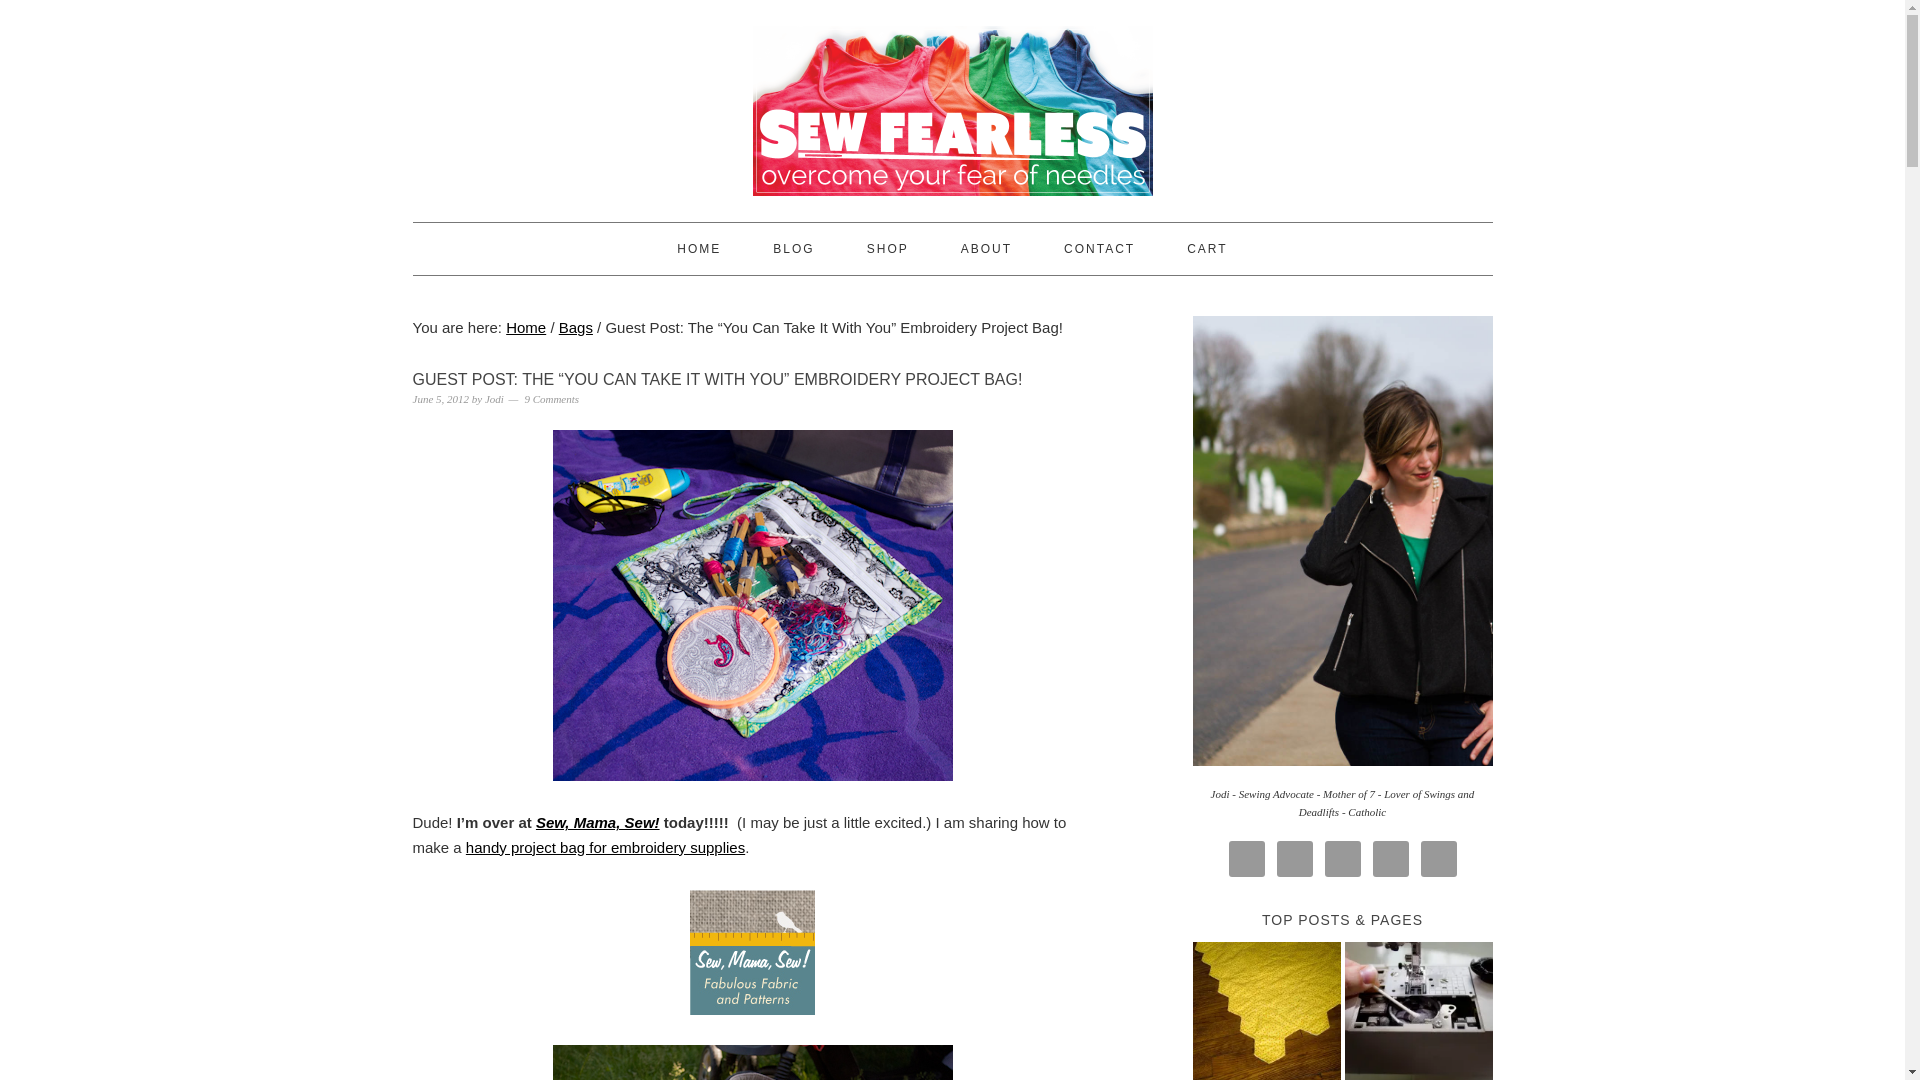  What do you see at coordinates (1266, 1010) in the screenshot?
I see `How To Finish A Shaped Quilt Edge Without Binding` at bounding box center [1266, 1010].